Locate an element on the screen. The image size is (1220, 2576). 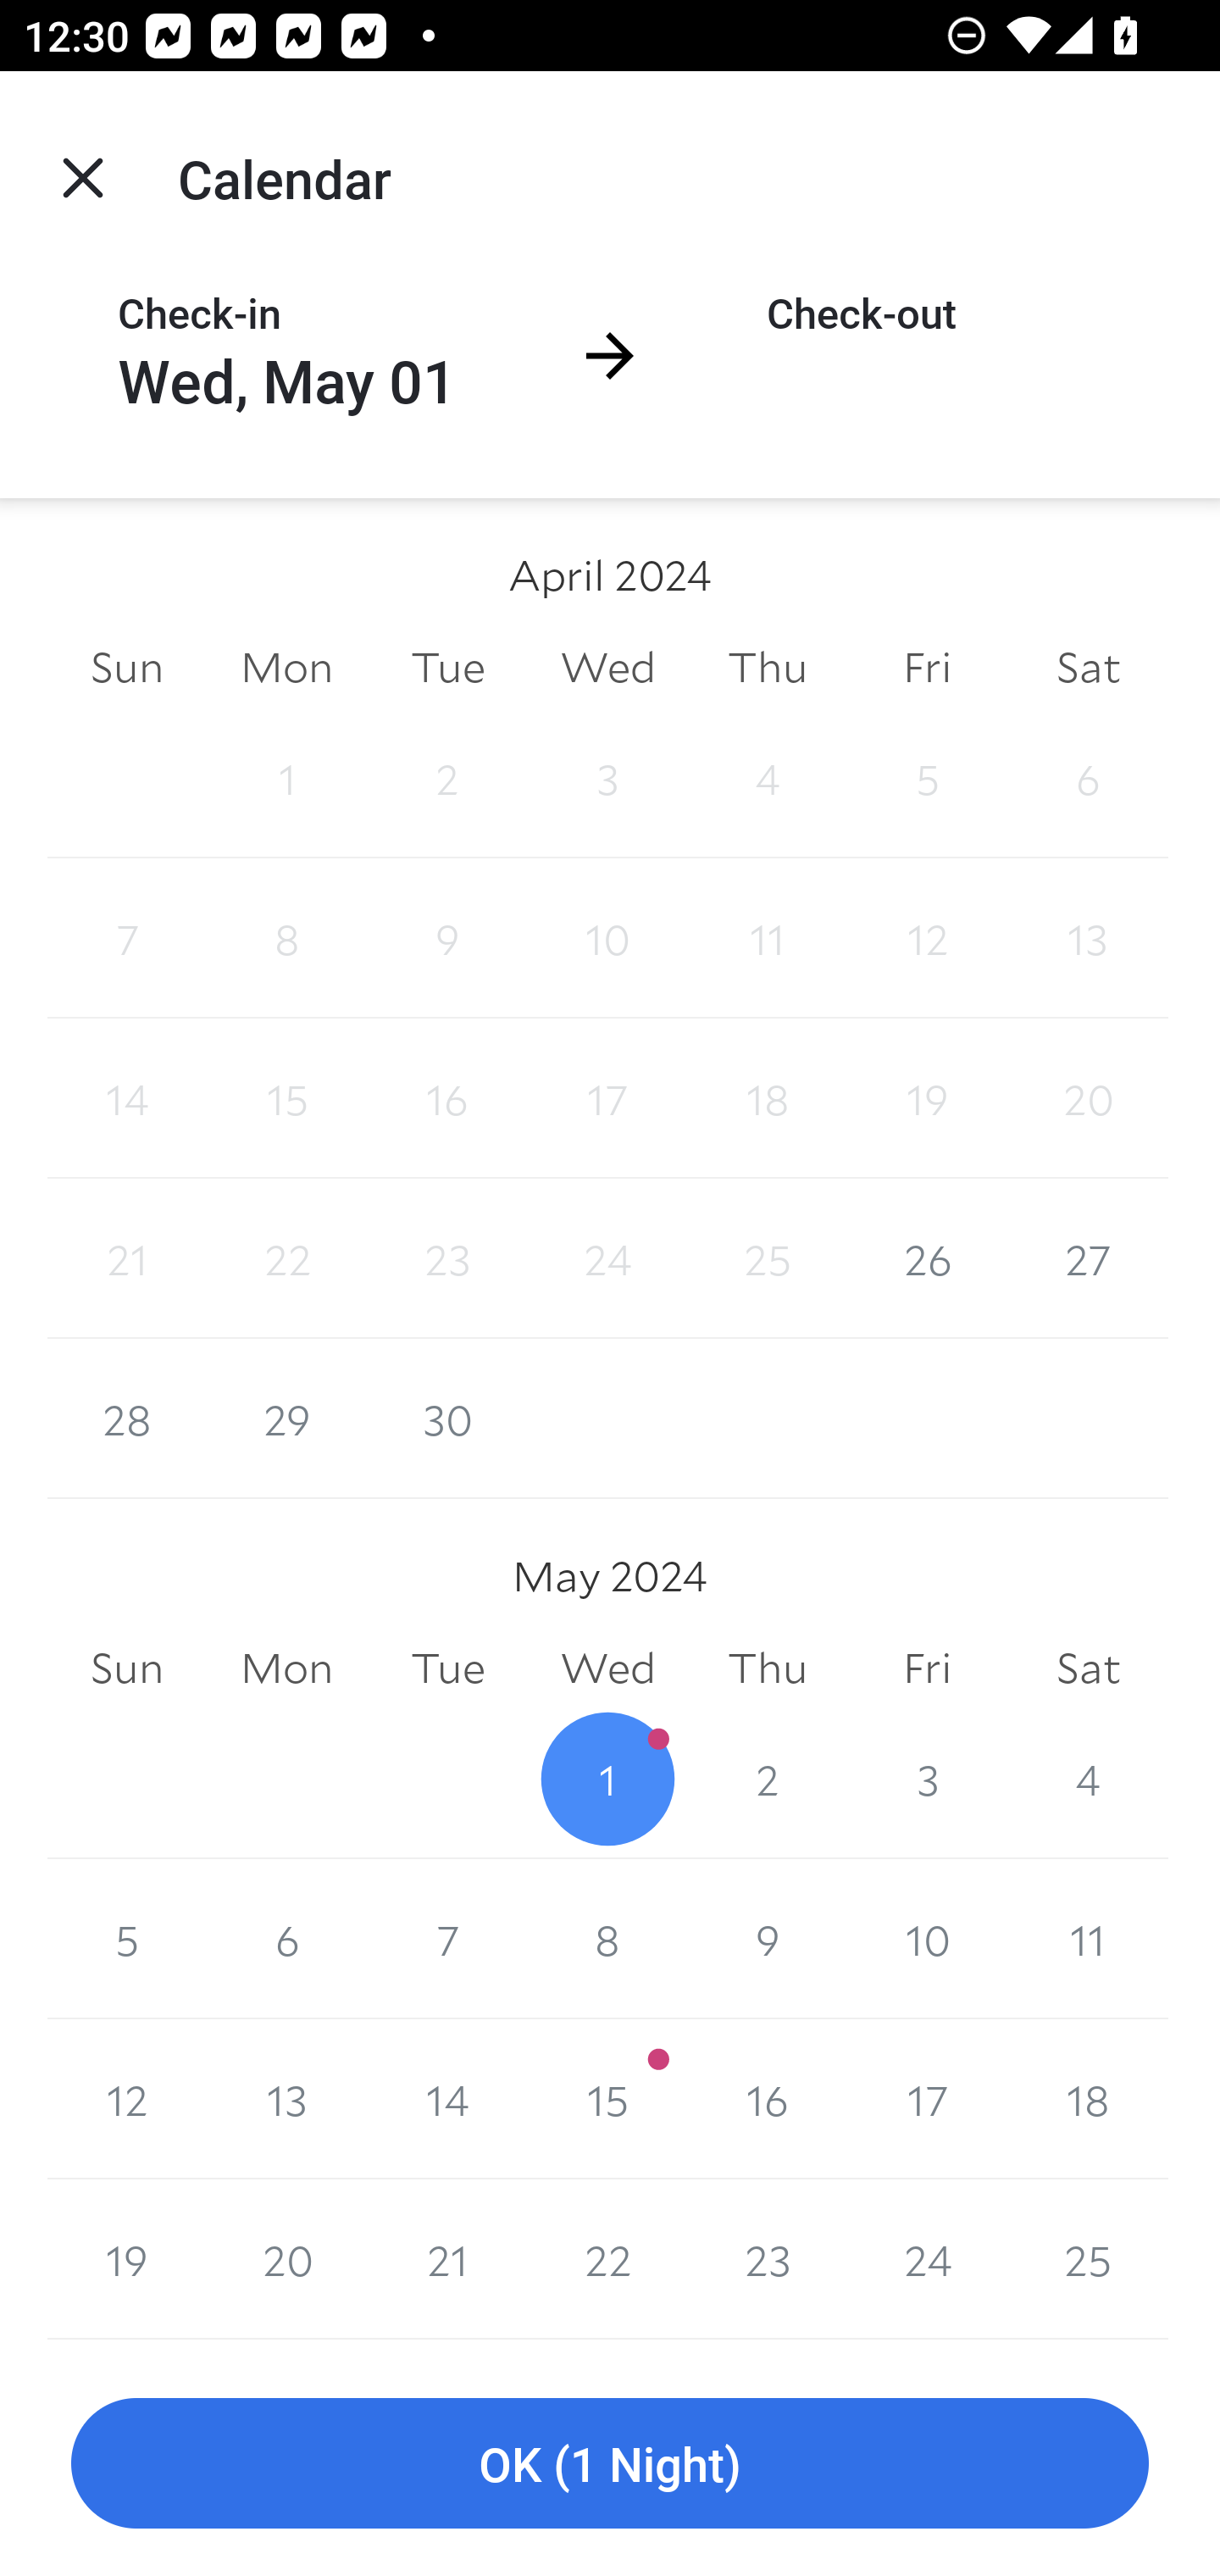
22 22 April 2024 is located at coordinates (286, 1259).